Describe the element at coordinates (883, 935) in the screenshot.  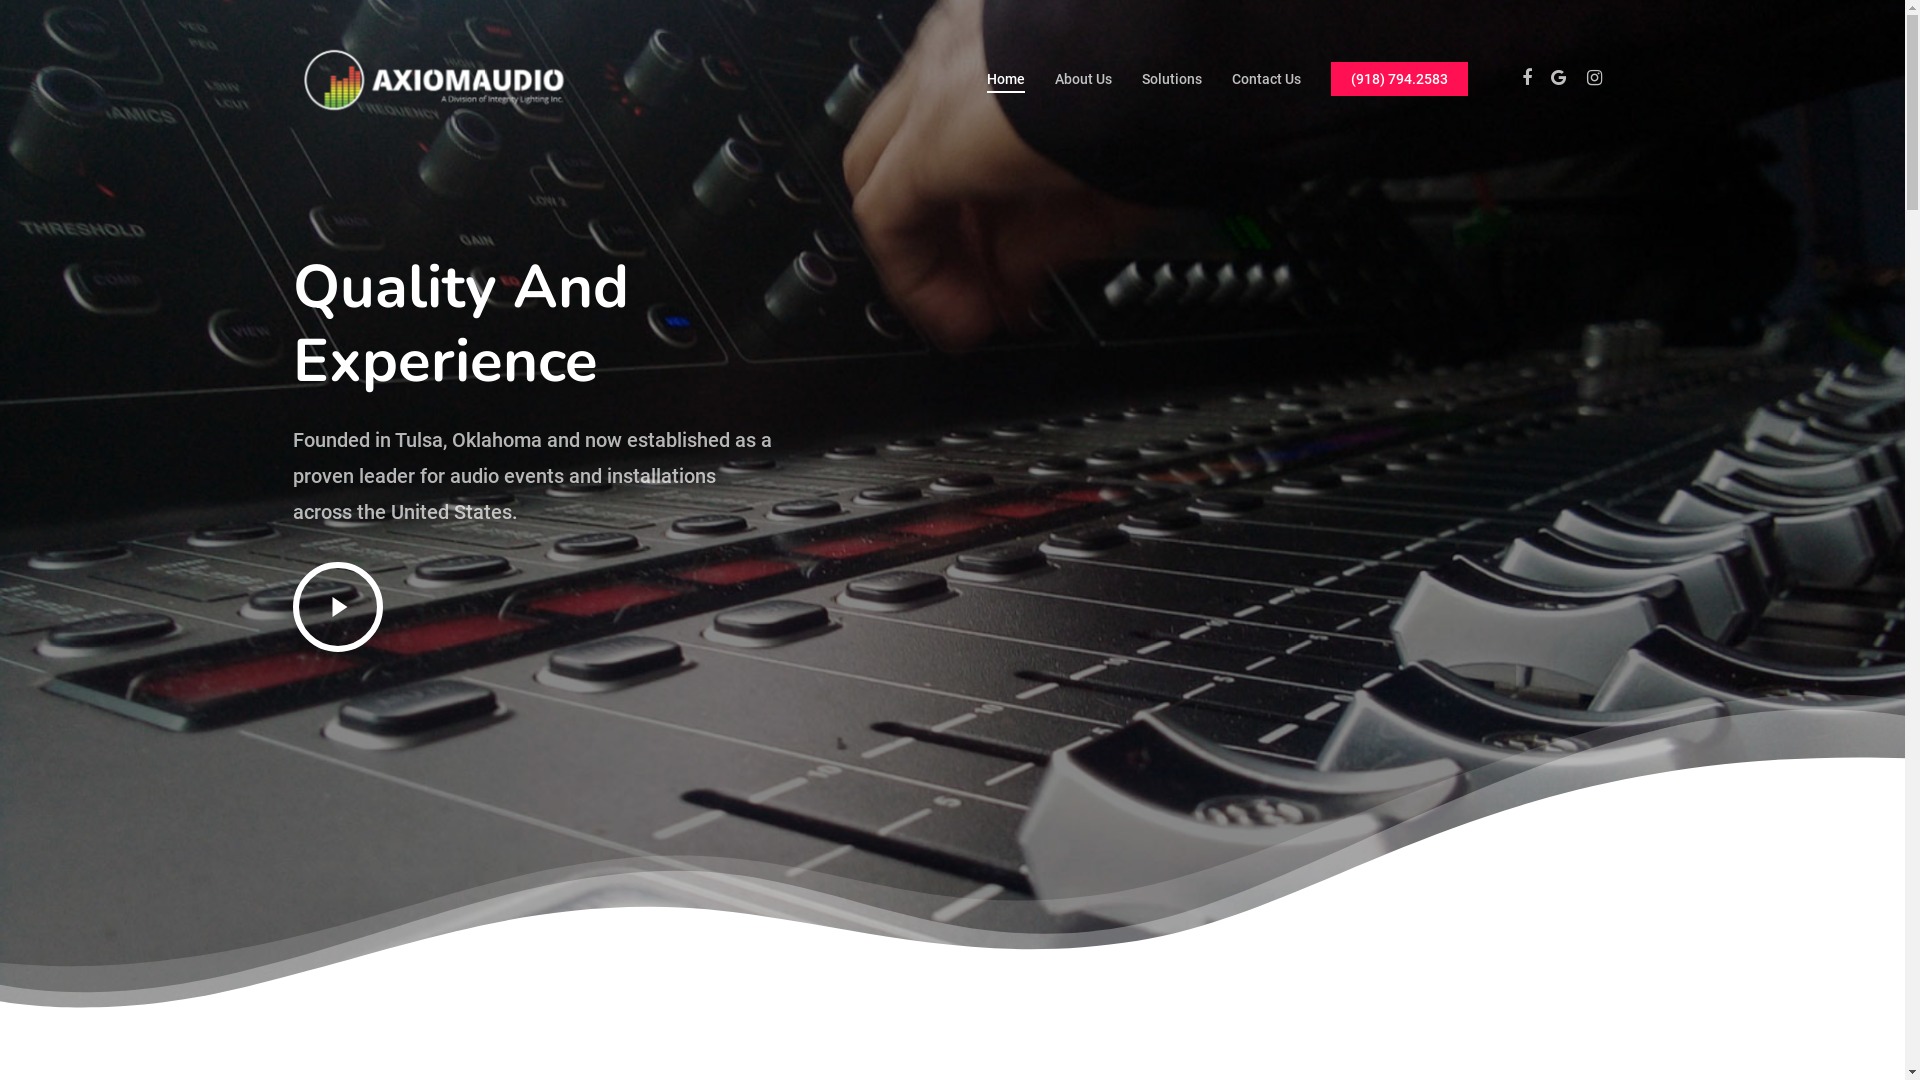
I see `facebook` at that location.